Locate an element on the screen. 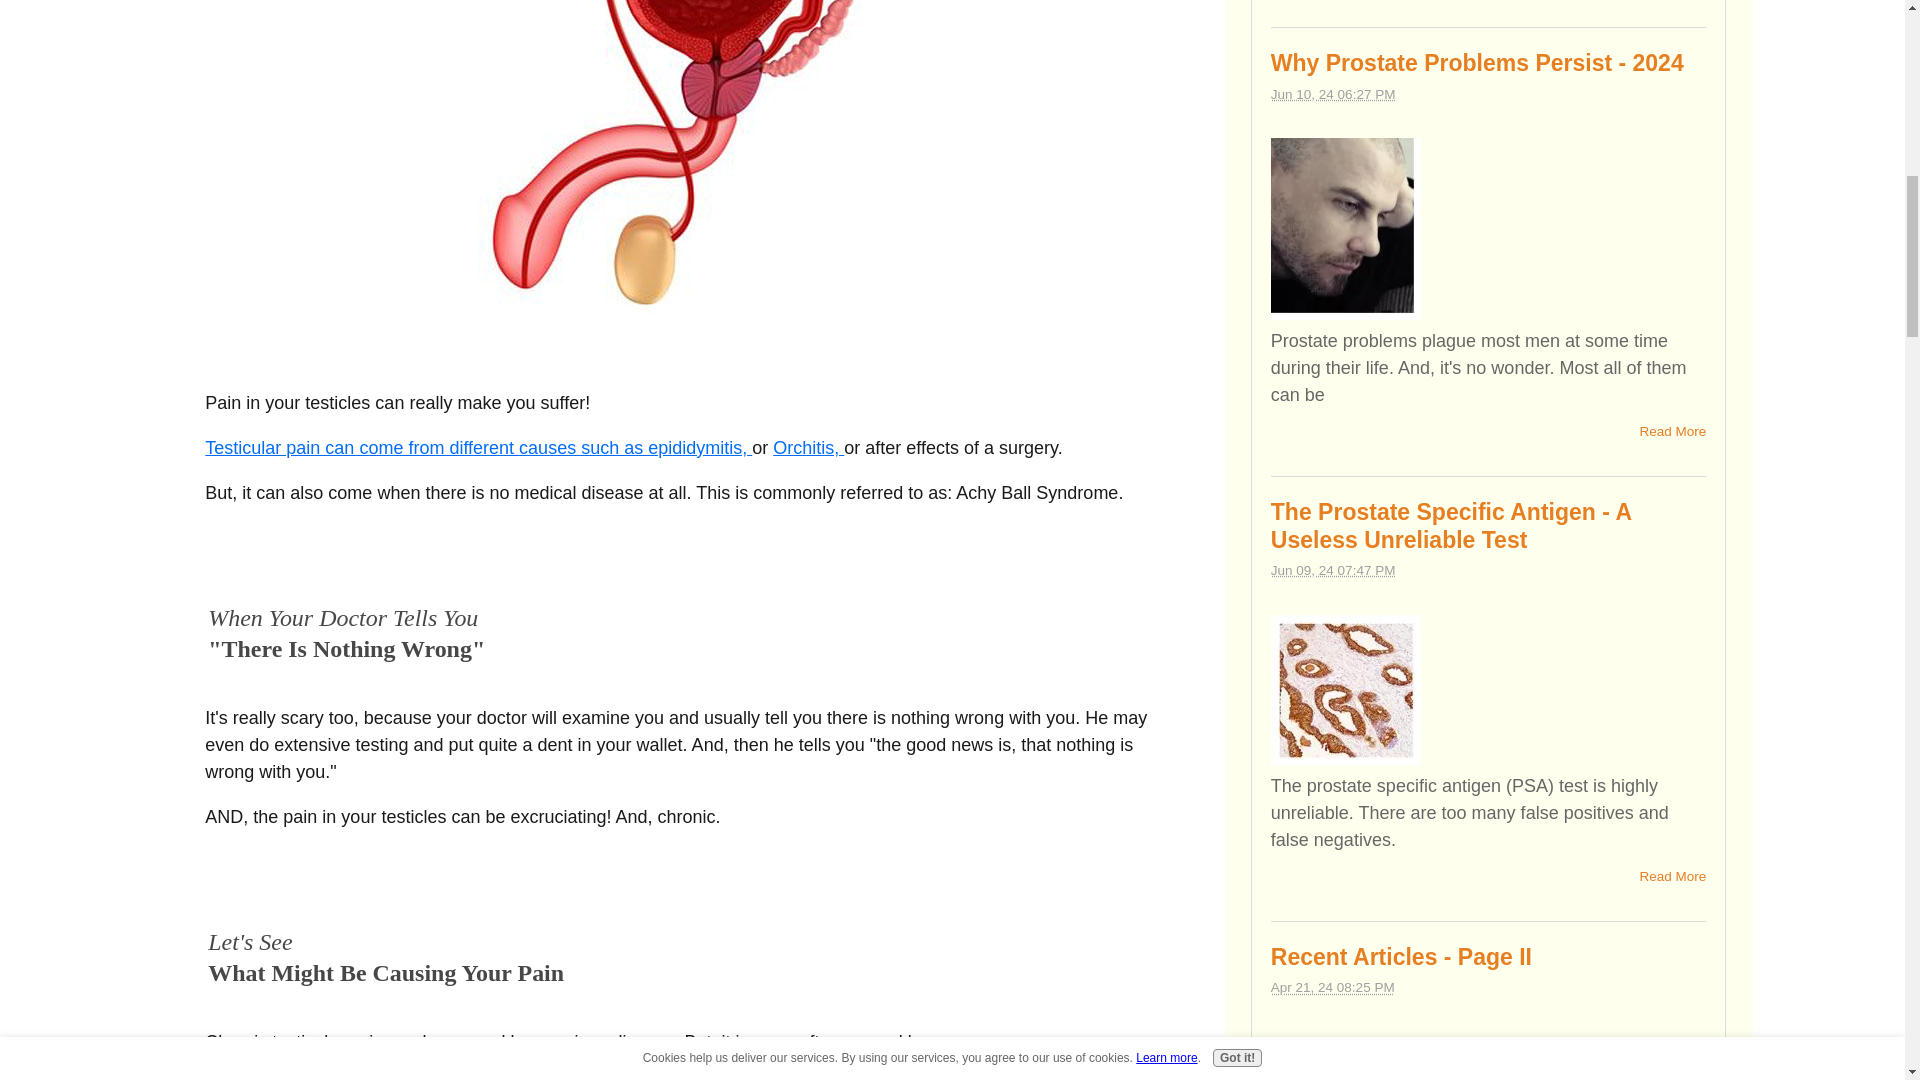 The height and width of the screenshot is (1080, 1920). 2024-06-10T18:27:44-0400 is located at coordinates (1333, 94).